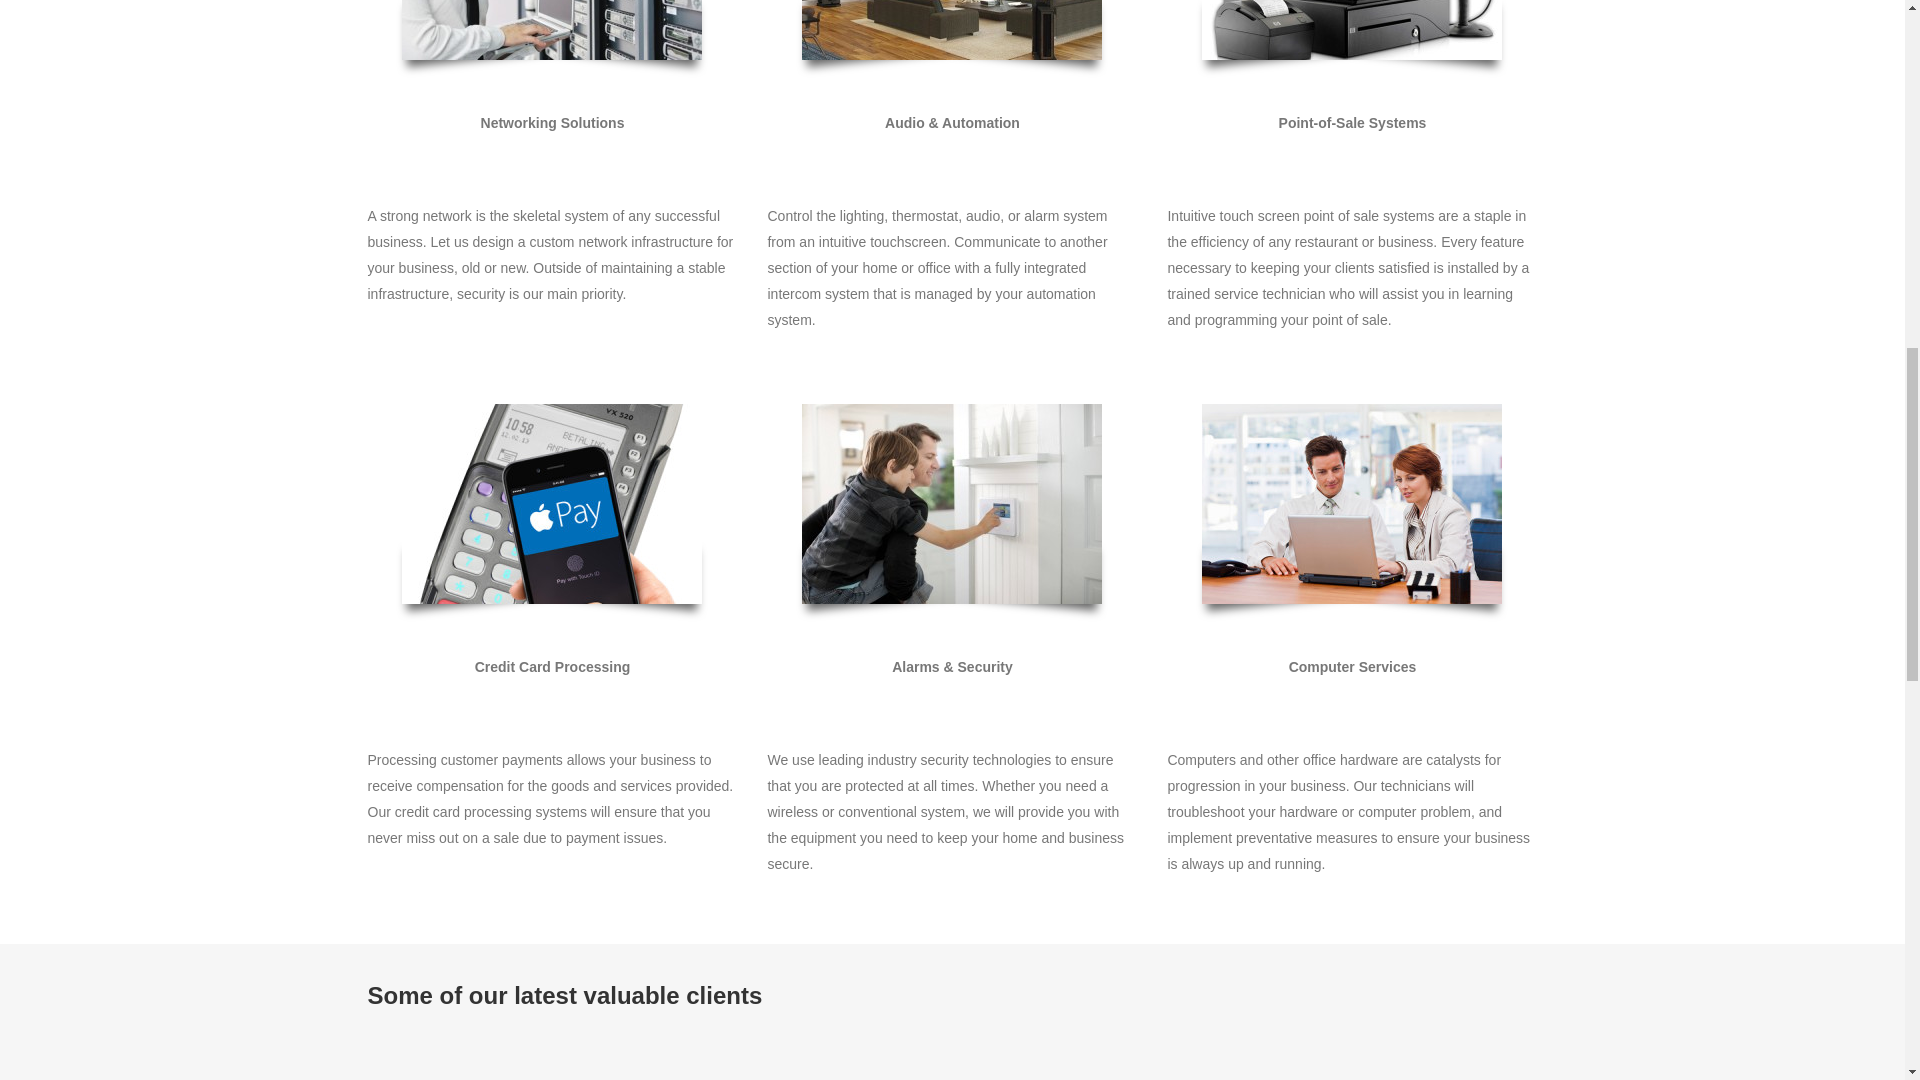  What do you see at coordinates (1351, 30) in the screenshot?
I see `Point of sale system` at bounding box center [1351, 30].